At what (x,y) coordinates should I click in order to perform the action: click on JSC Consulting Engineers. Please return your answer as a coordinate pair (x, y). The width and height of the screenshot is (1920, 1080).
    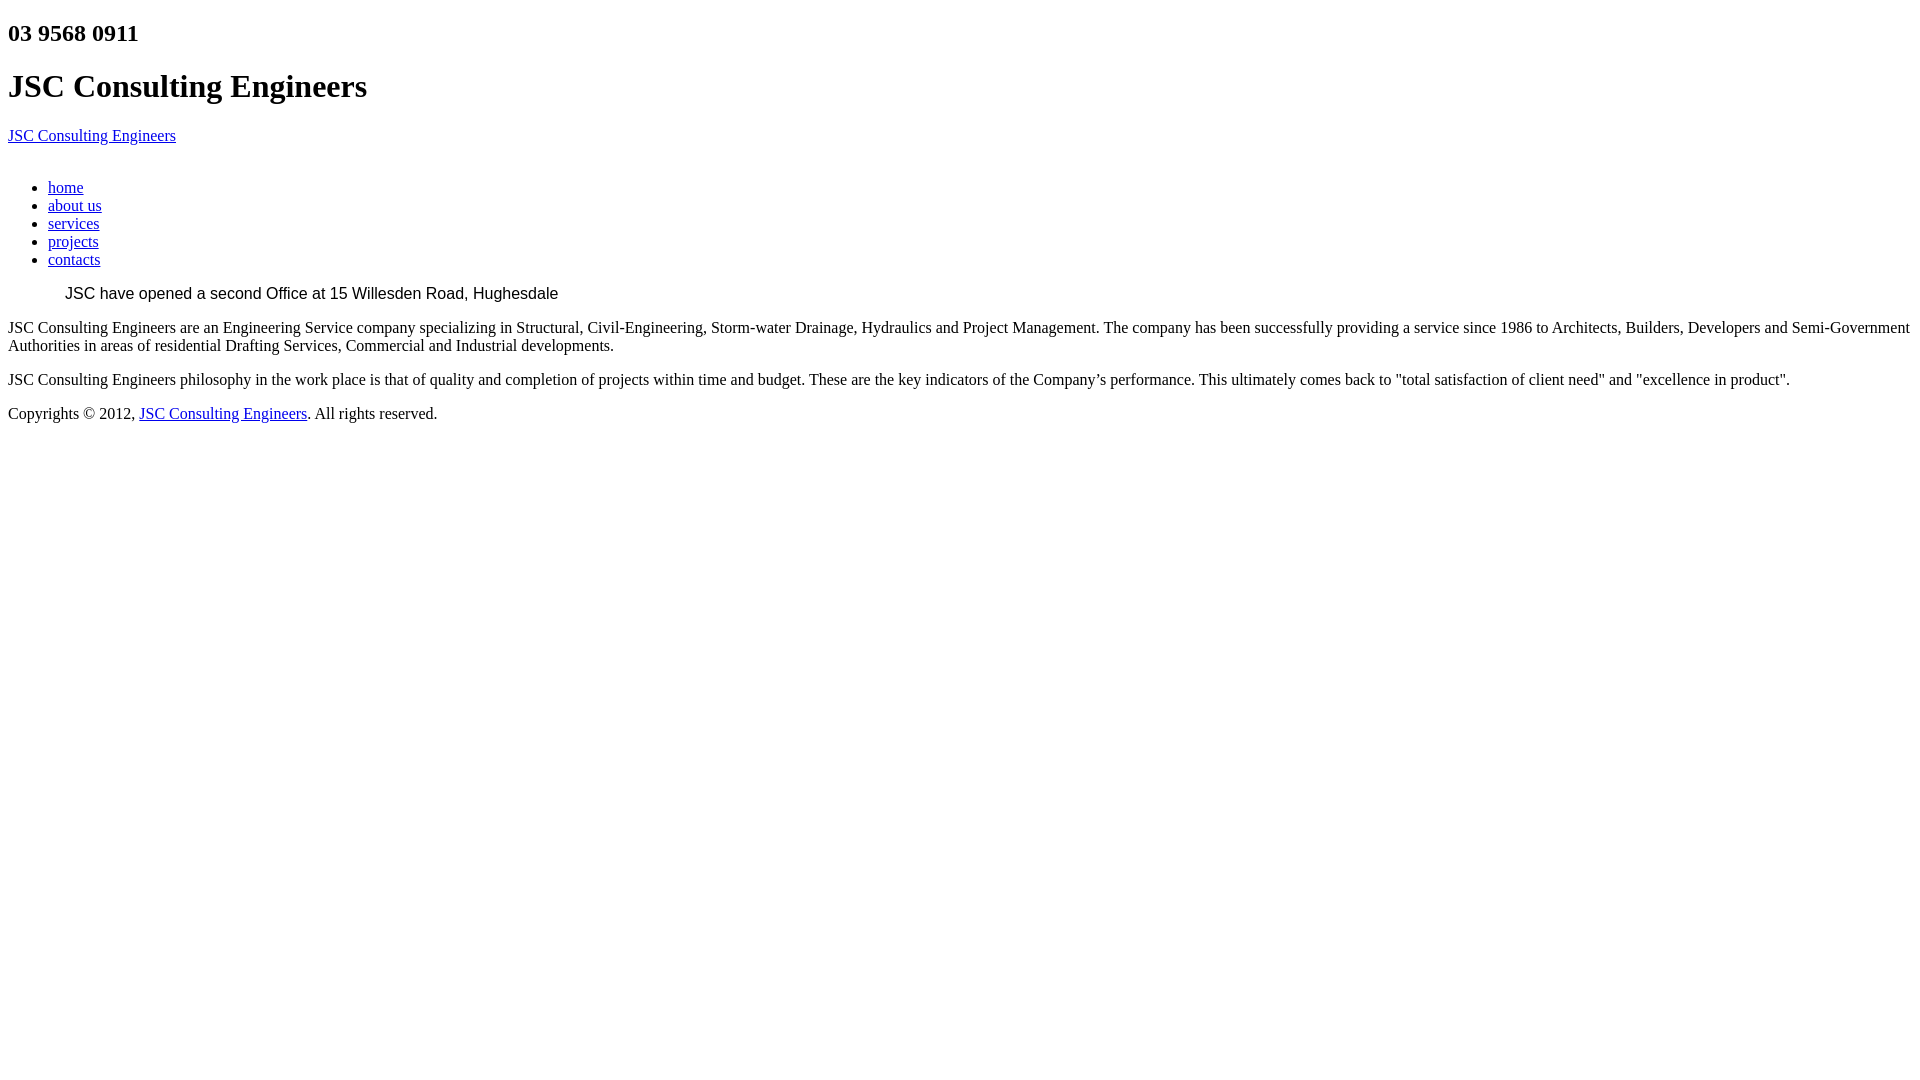
    Looking at the image, I should click on (92, 136).